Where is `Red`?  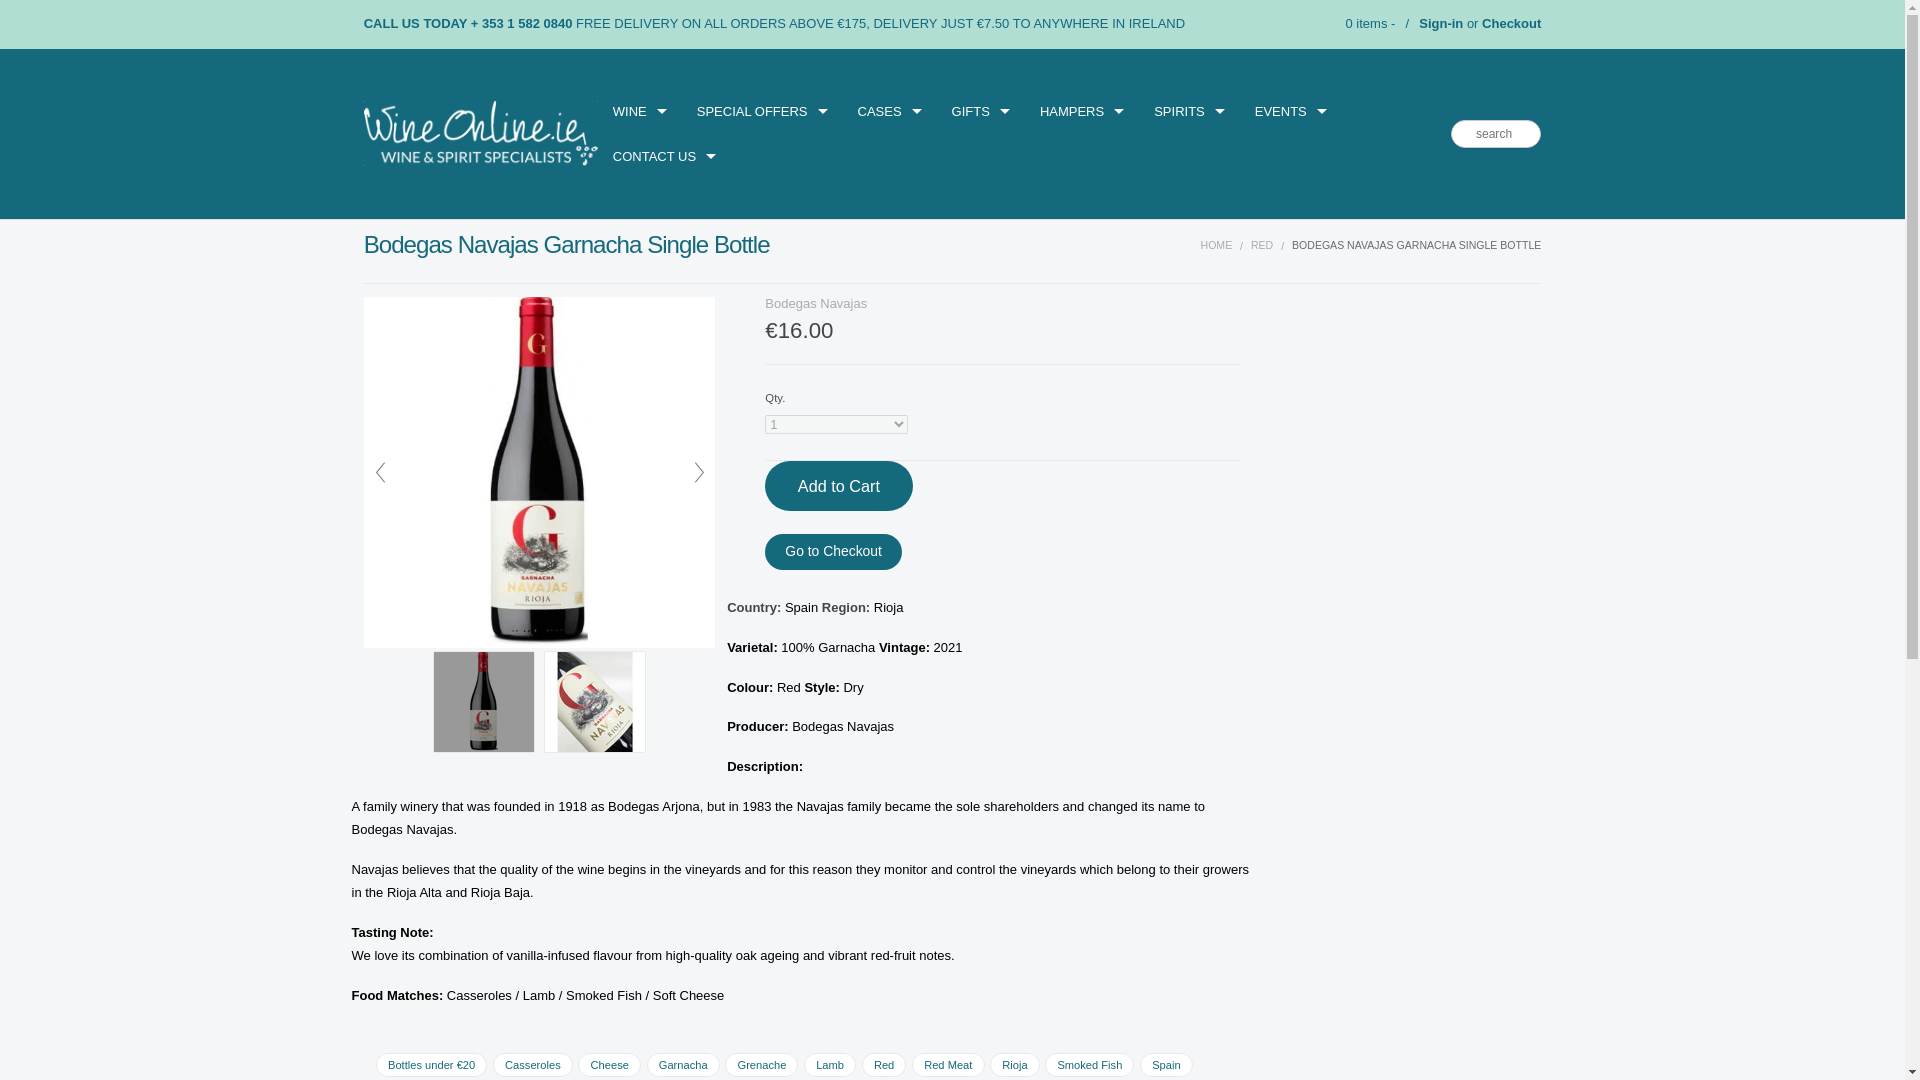 Red is located at coordinates (1262, 244).